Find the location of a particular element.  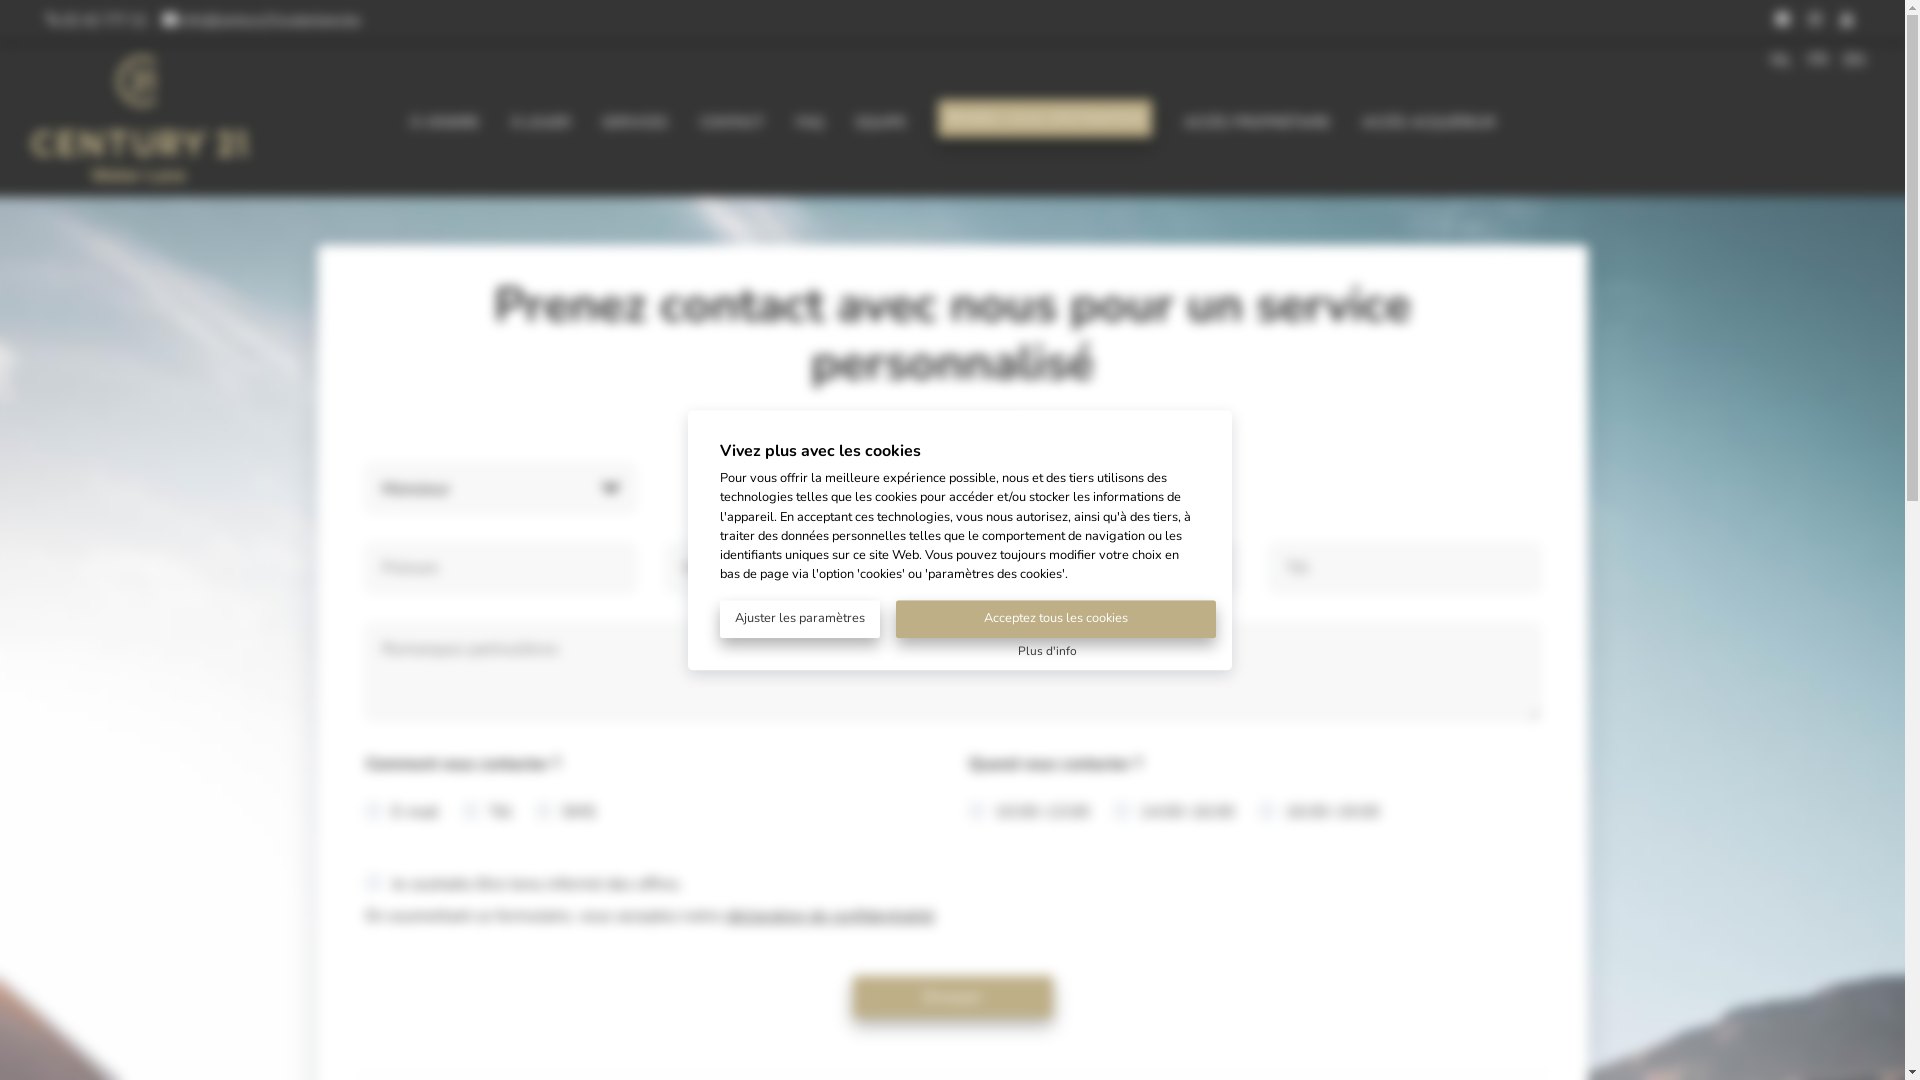

RENDEZ-VOUS D'ESTIMATION is located at coordinates (1045, 118).